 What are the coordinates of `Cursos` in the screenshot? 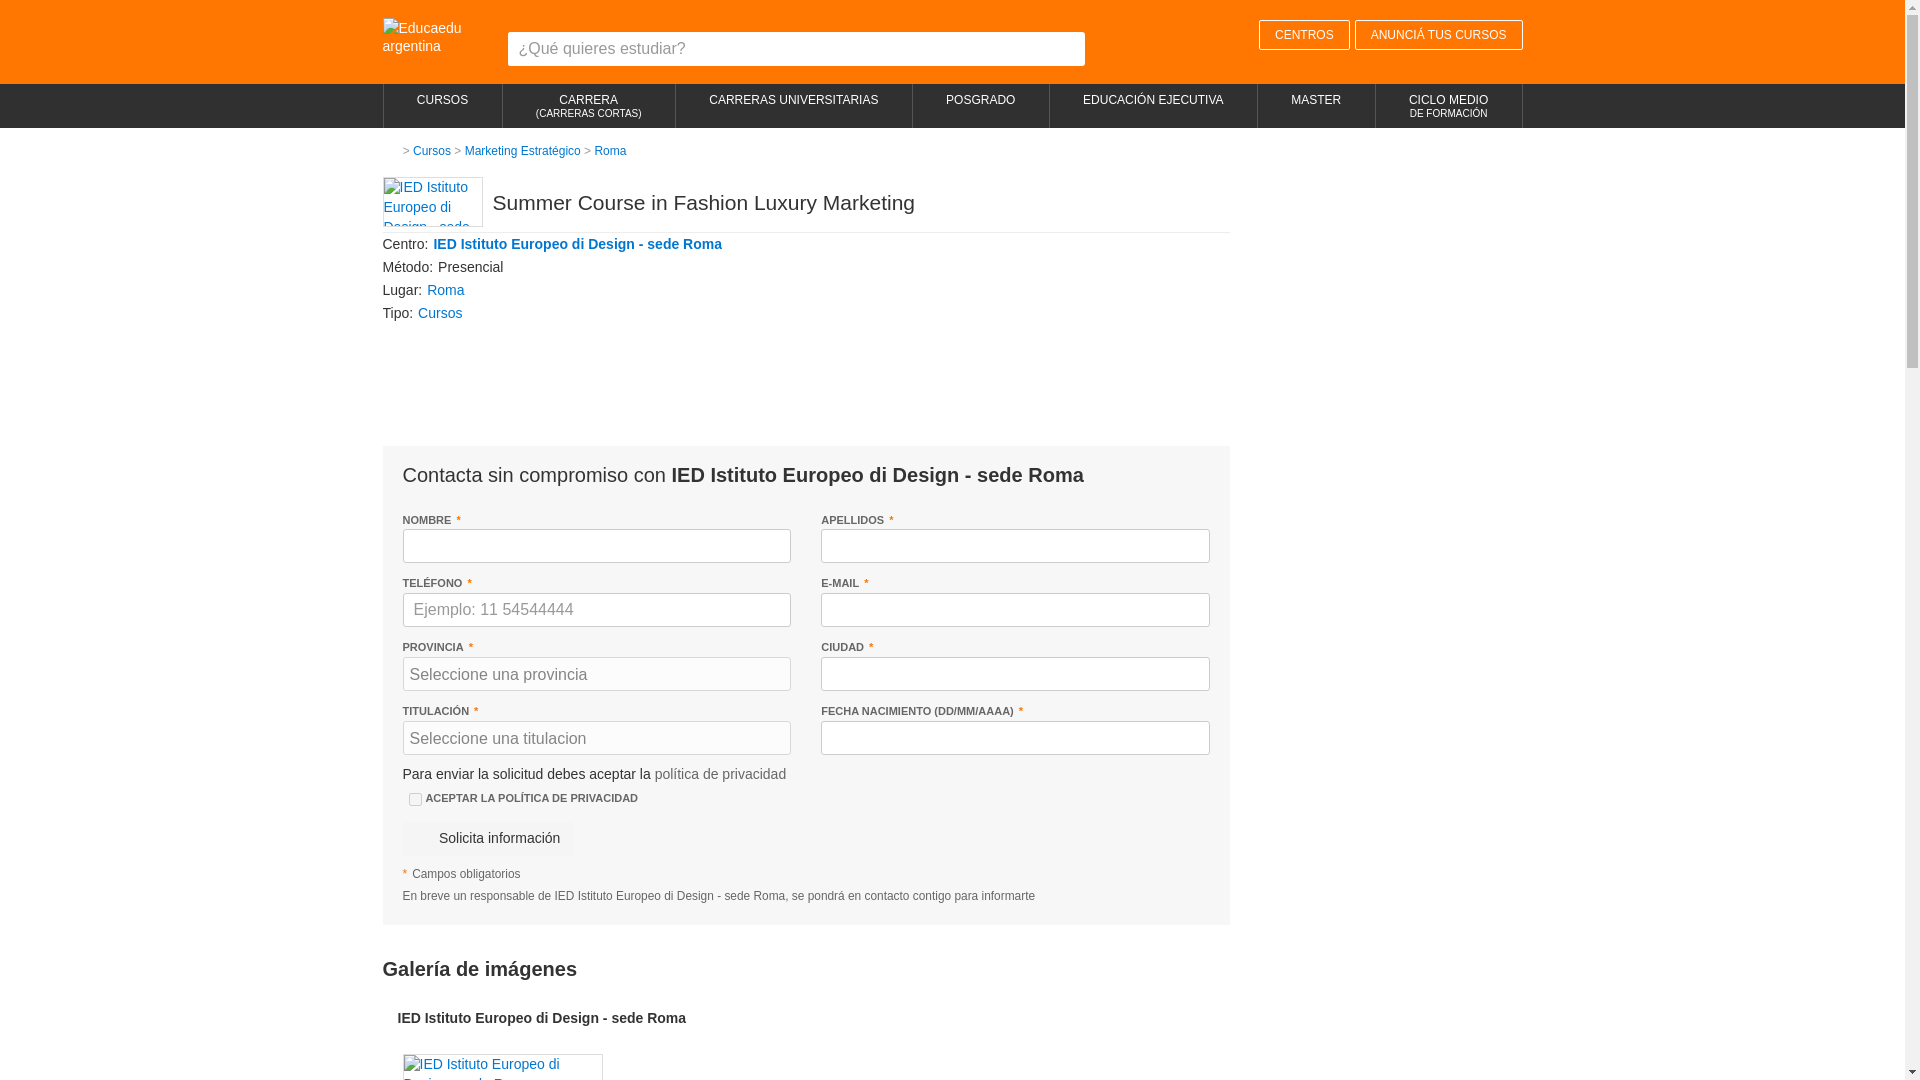 It's located at (442, 99).